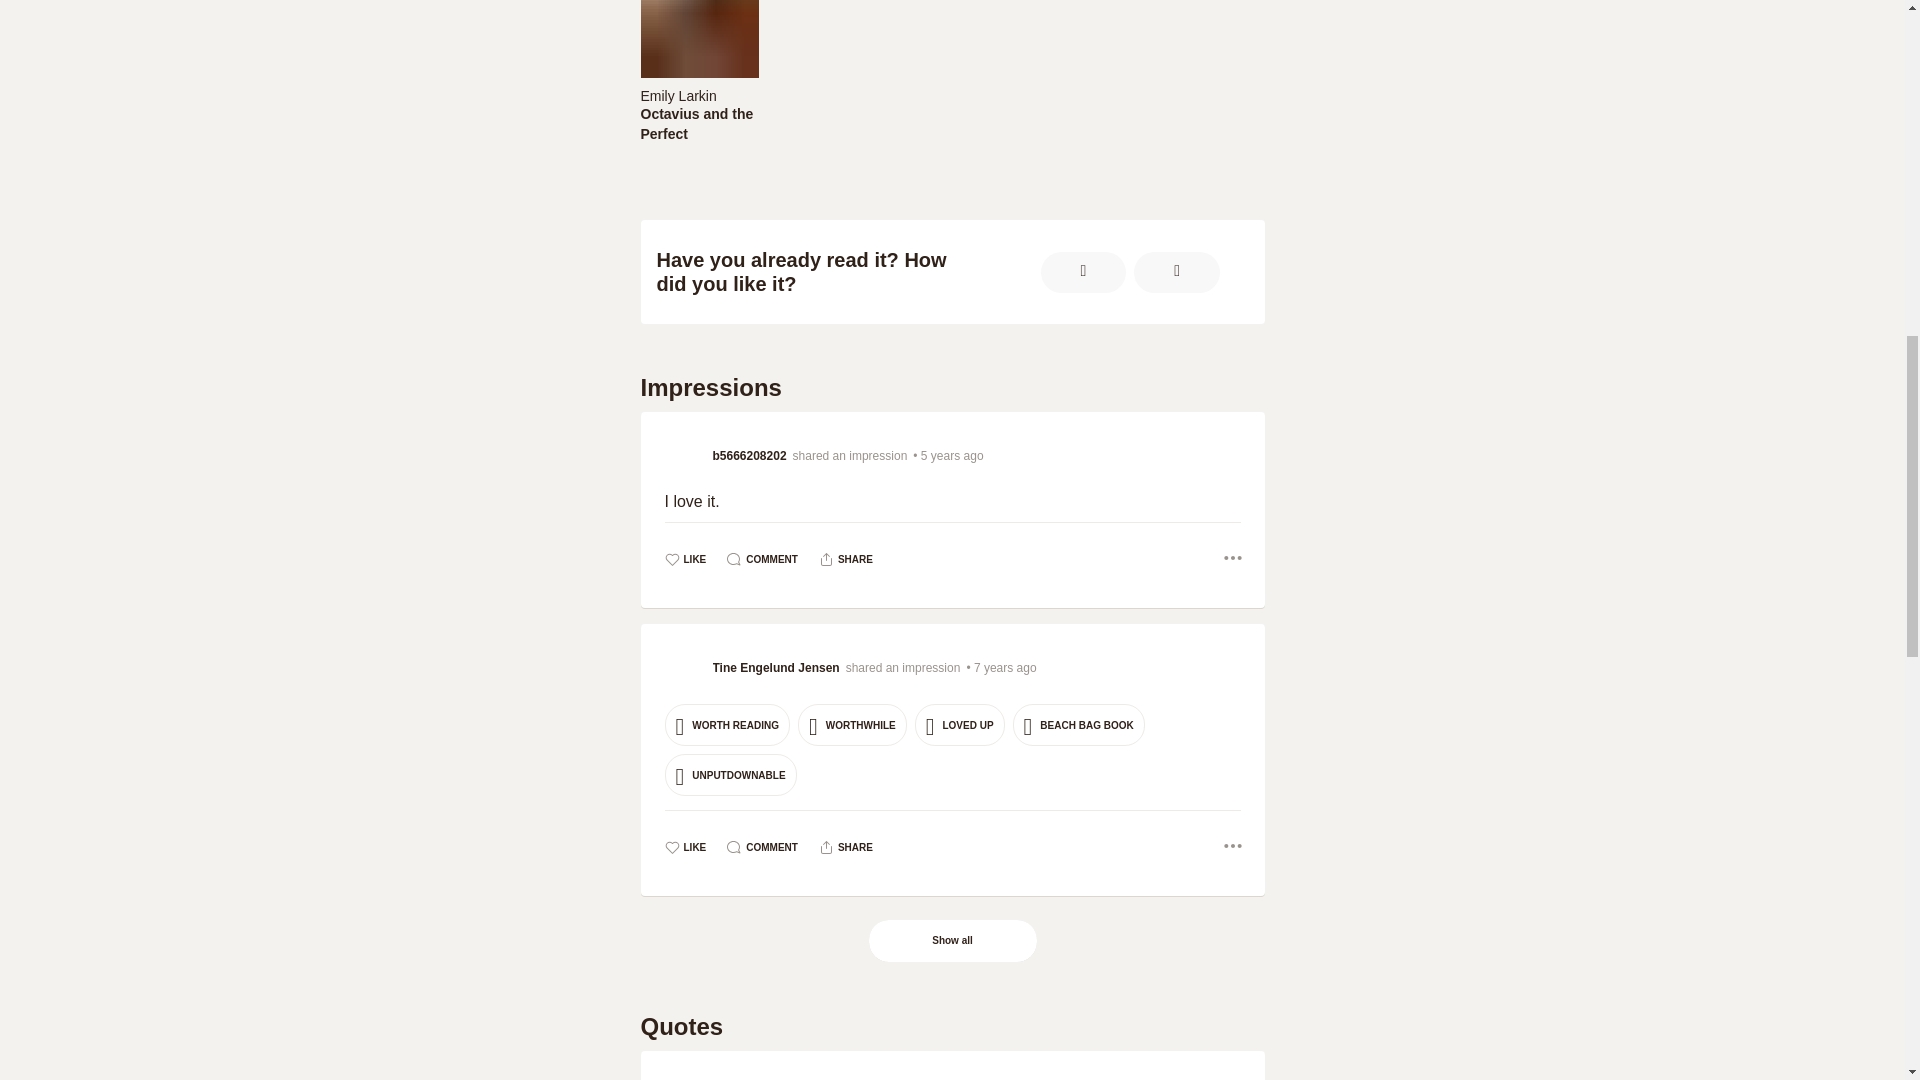 The image size is (1920, 1080). What do you see at coordinates (698, 134) in the screenshot?
I see `Octavius and the Perfect Governess` at bounding box center [698, 134].